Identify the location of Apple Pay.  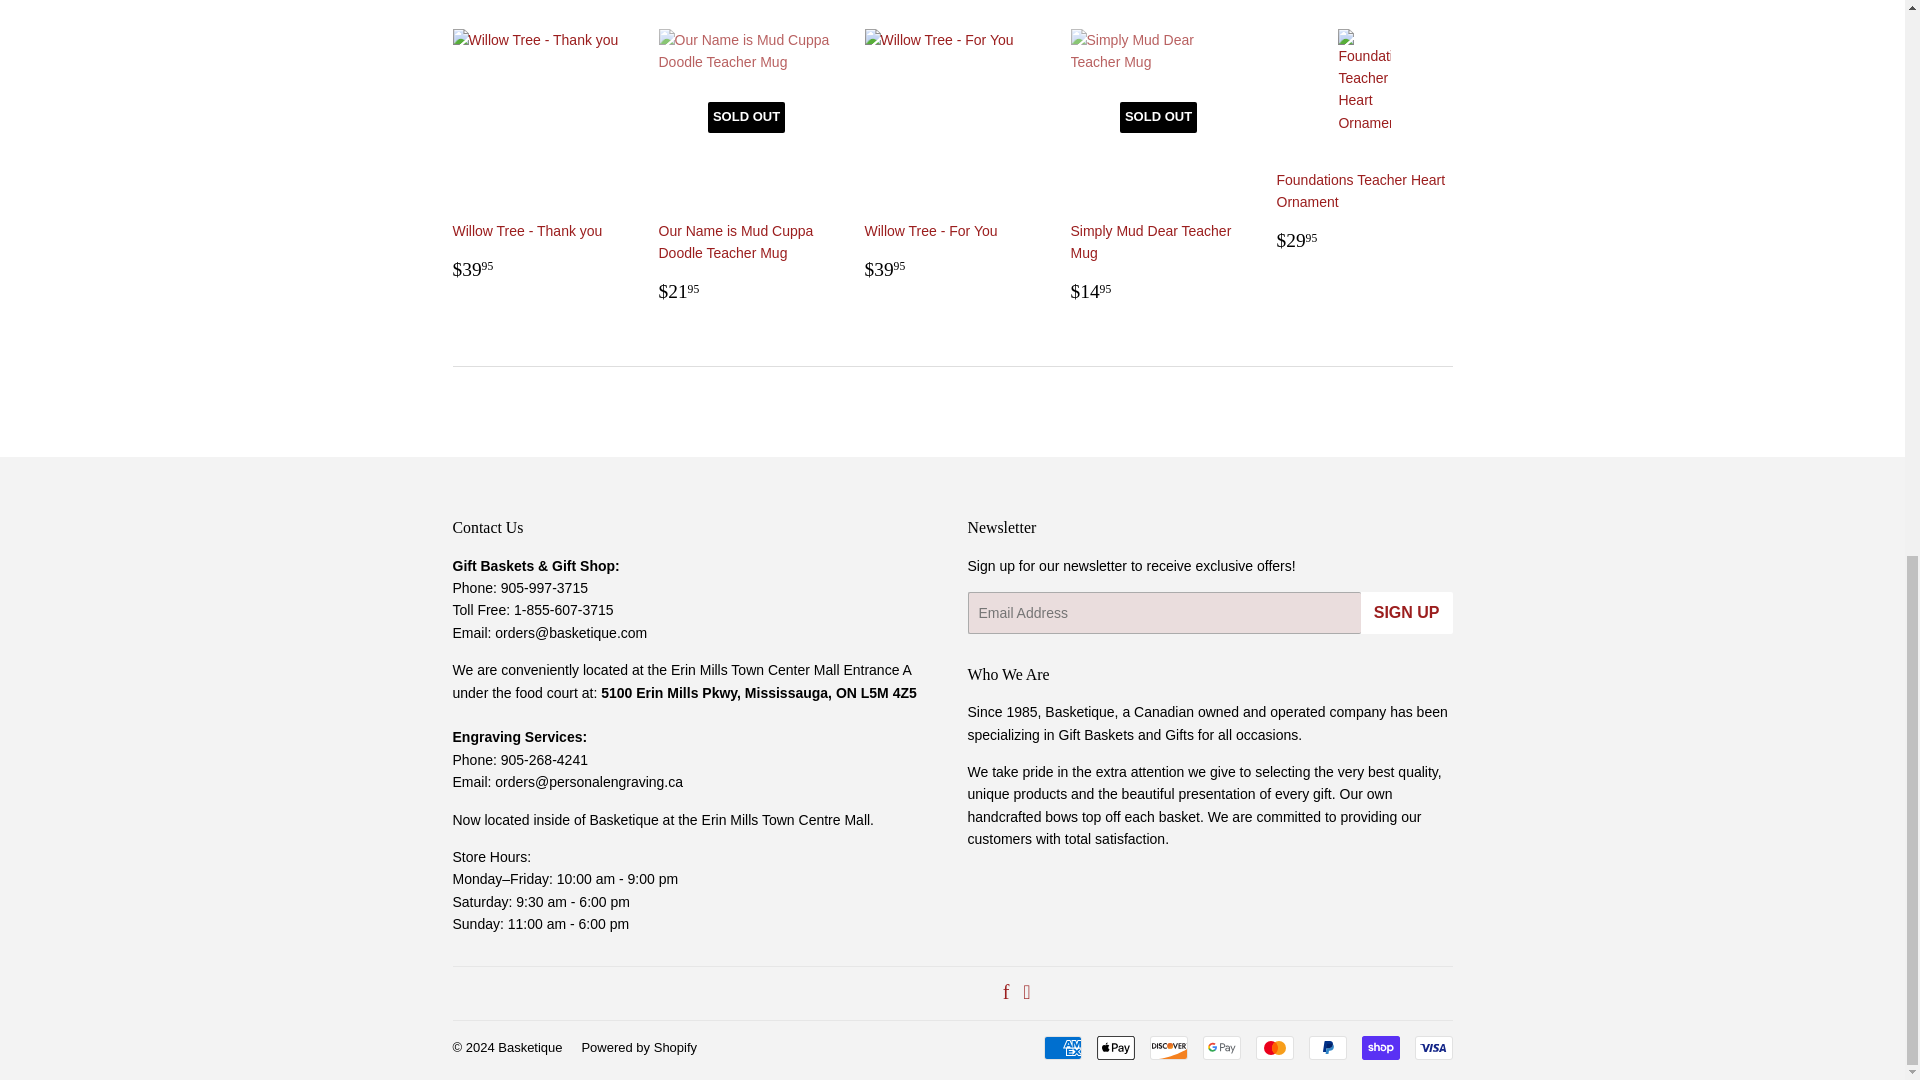
(1115, 1047).